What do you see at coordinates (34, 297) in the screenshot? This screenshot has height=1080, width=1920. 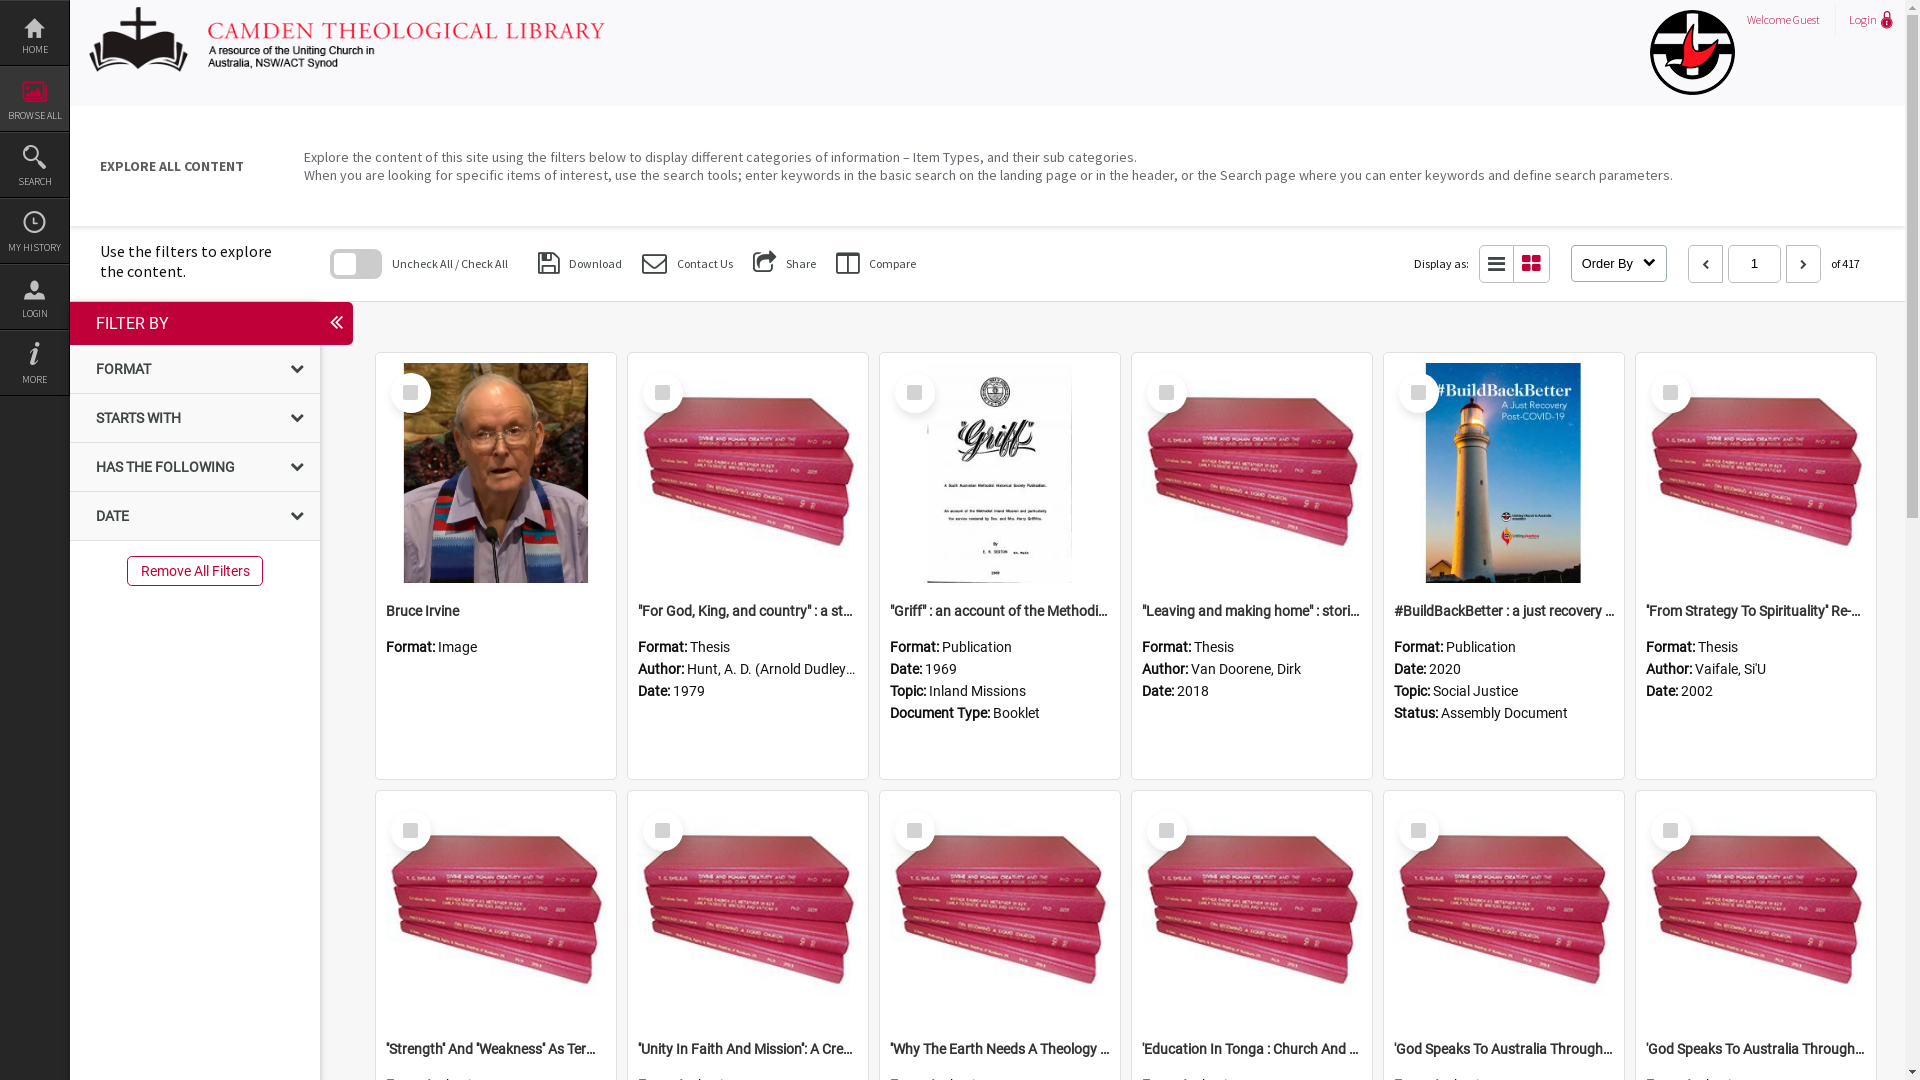 I see `LOGIN` at bounding box center [34, 297].